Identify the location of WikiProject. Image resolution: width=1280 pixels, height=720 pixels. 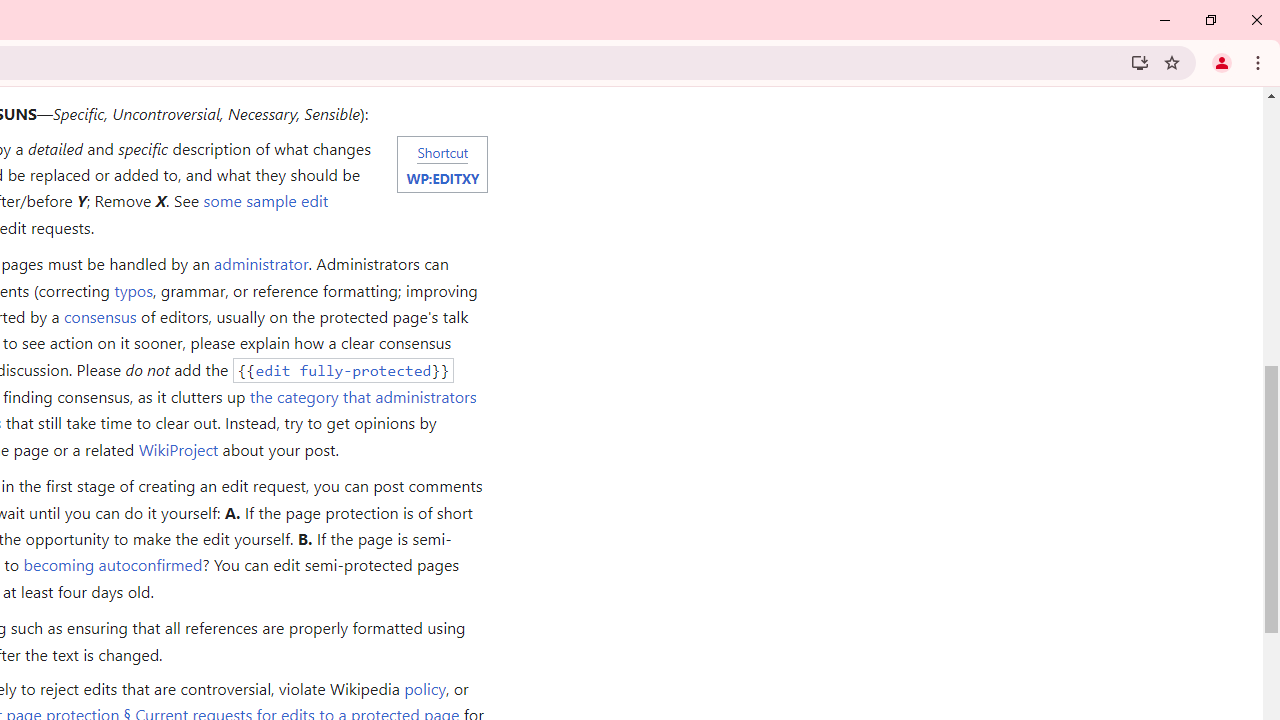
(178, 448).